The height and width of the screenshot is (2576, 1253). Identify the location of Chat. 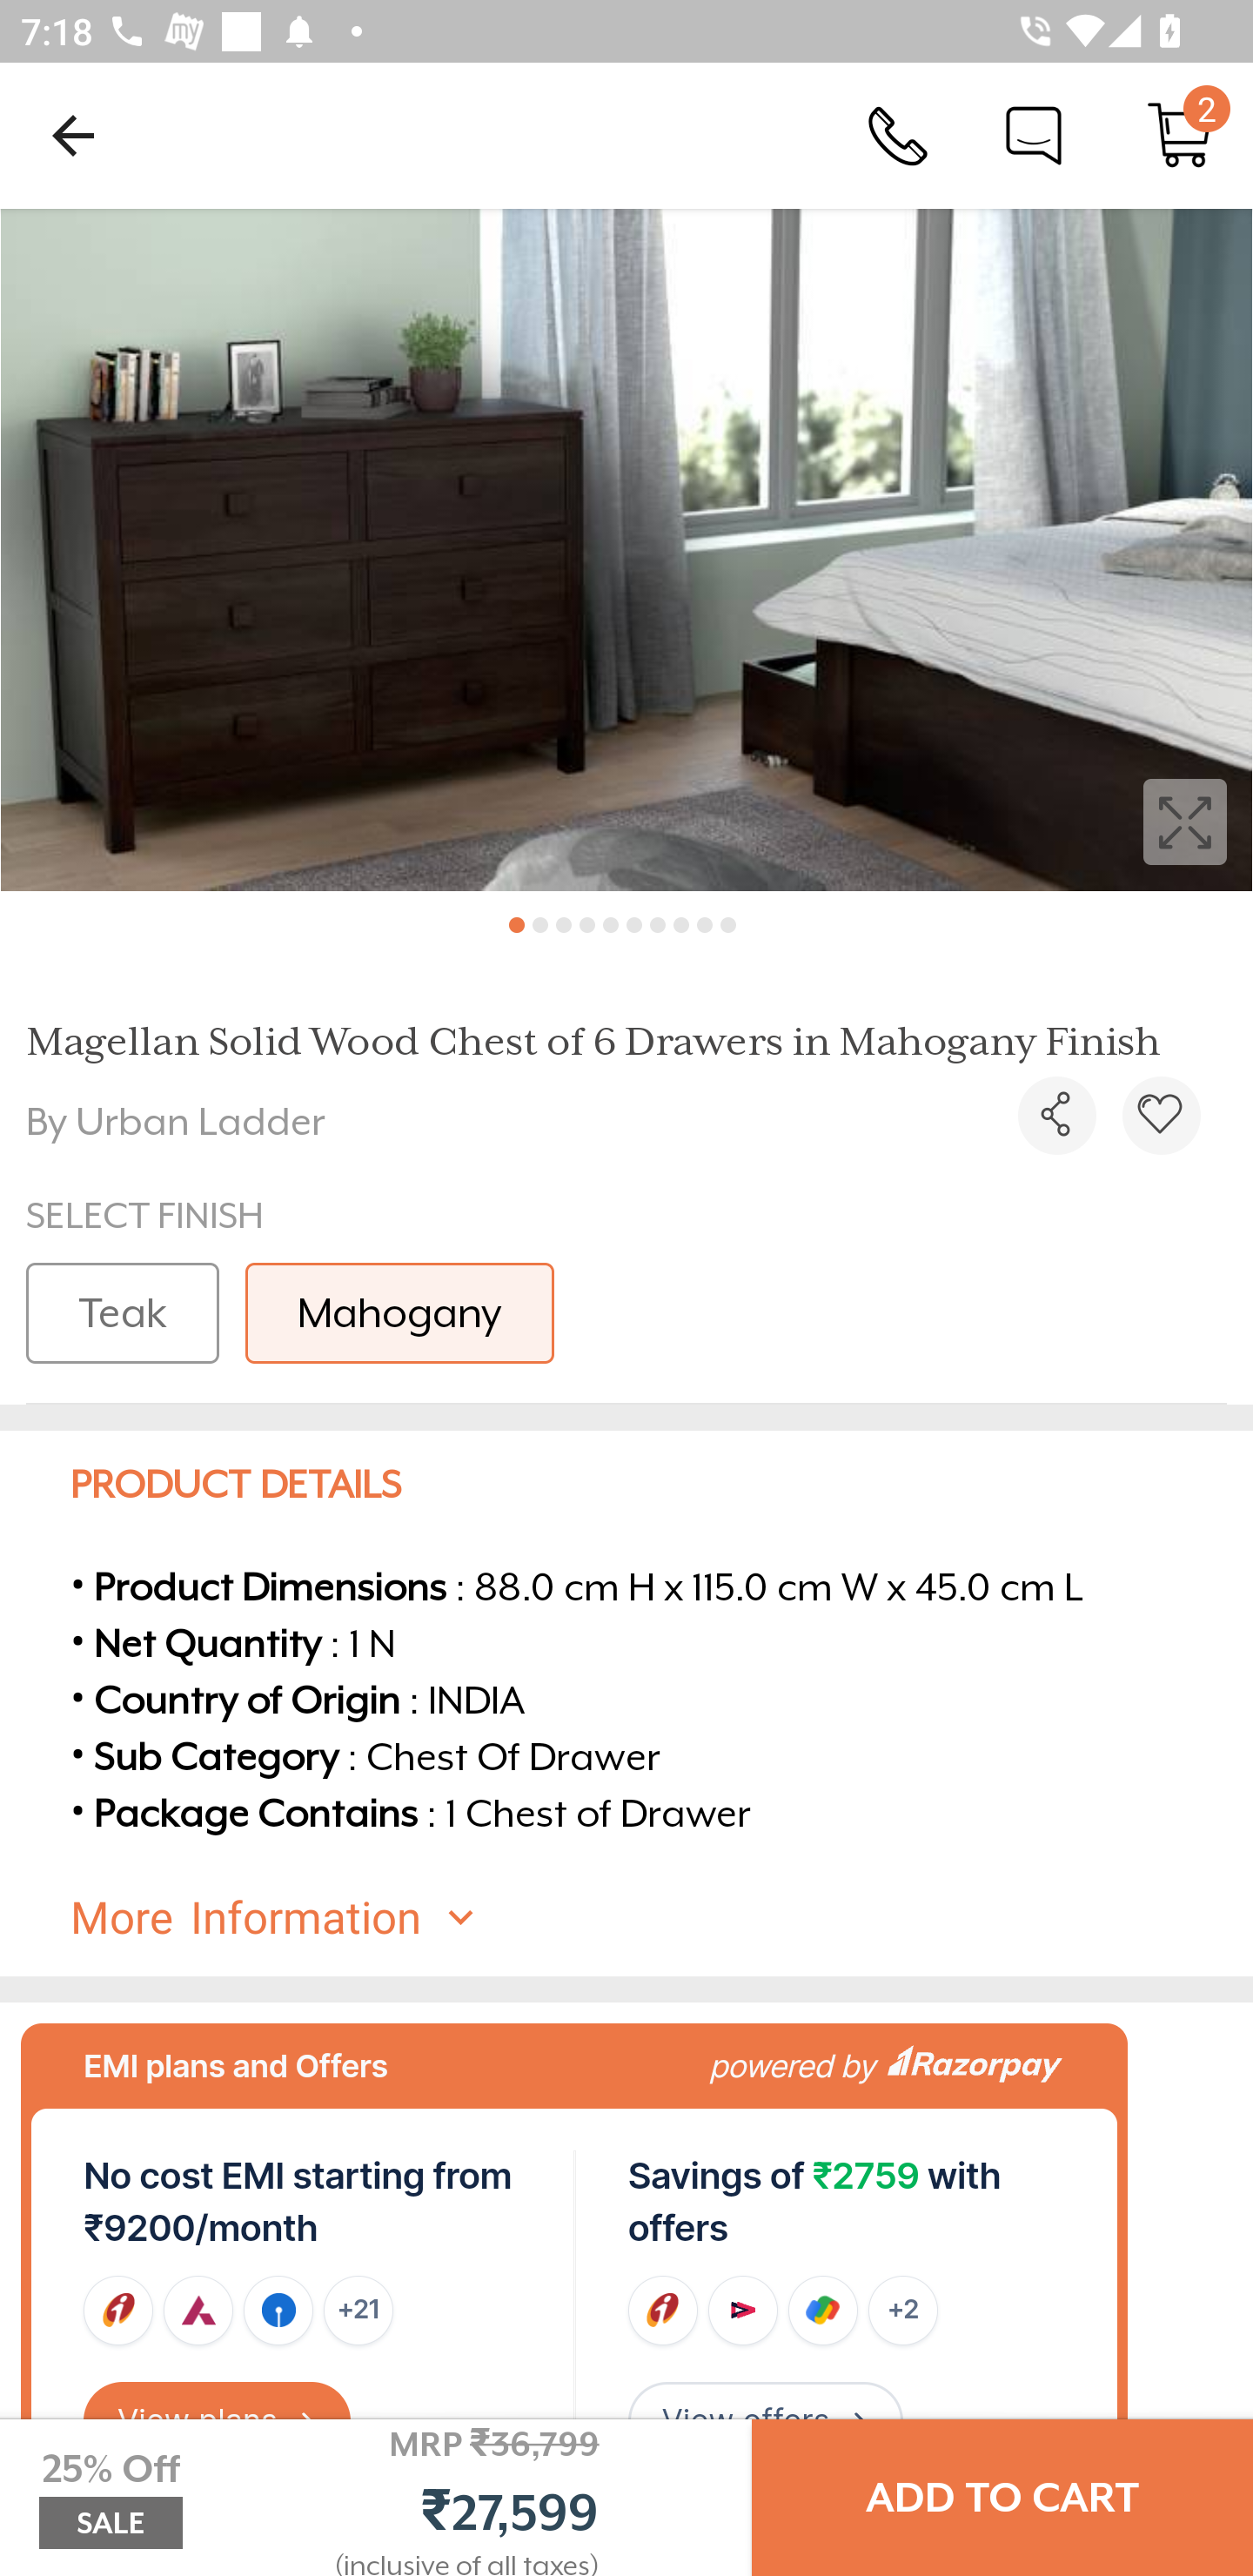
(1034, 134).